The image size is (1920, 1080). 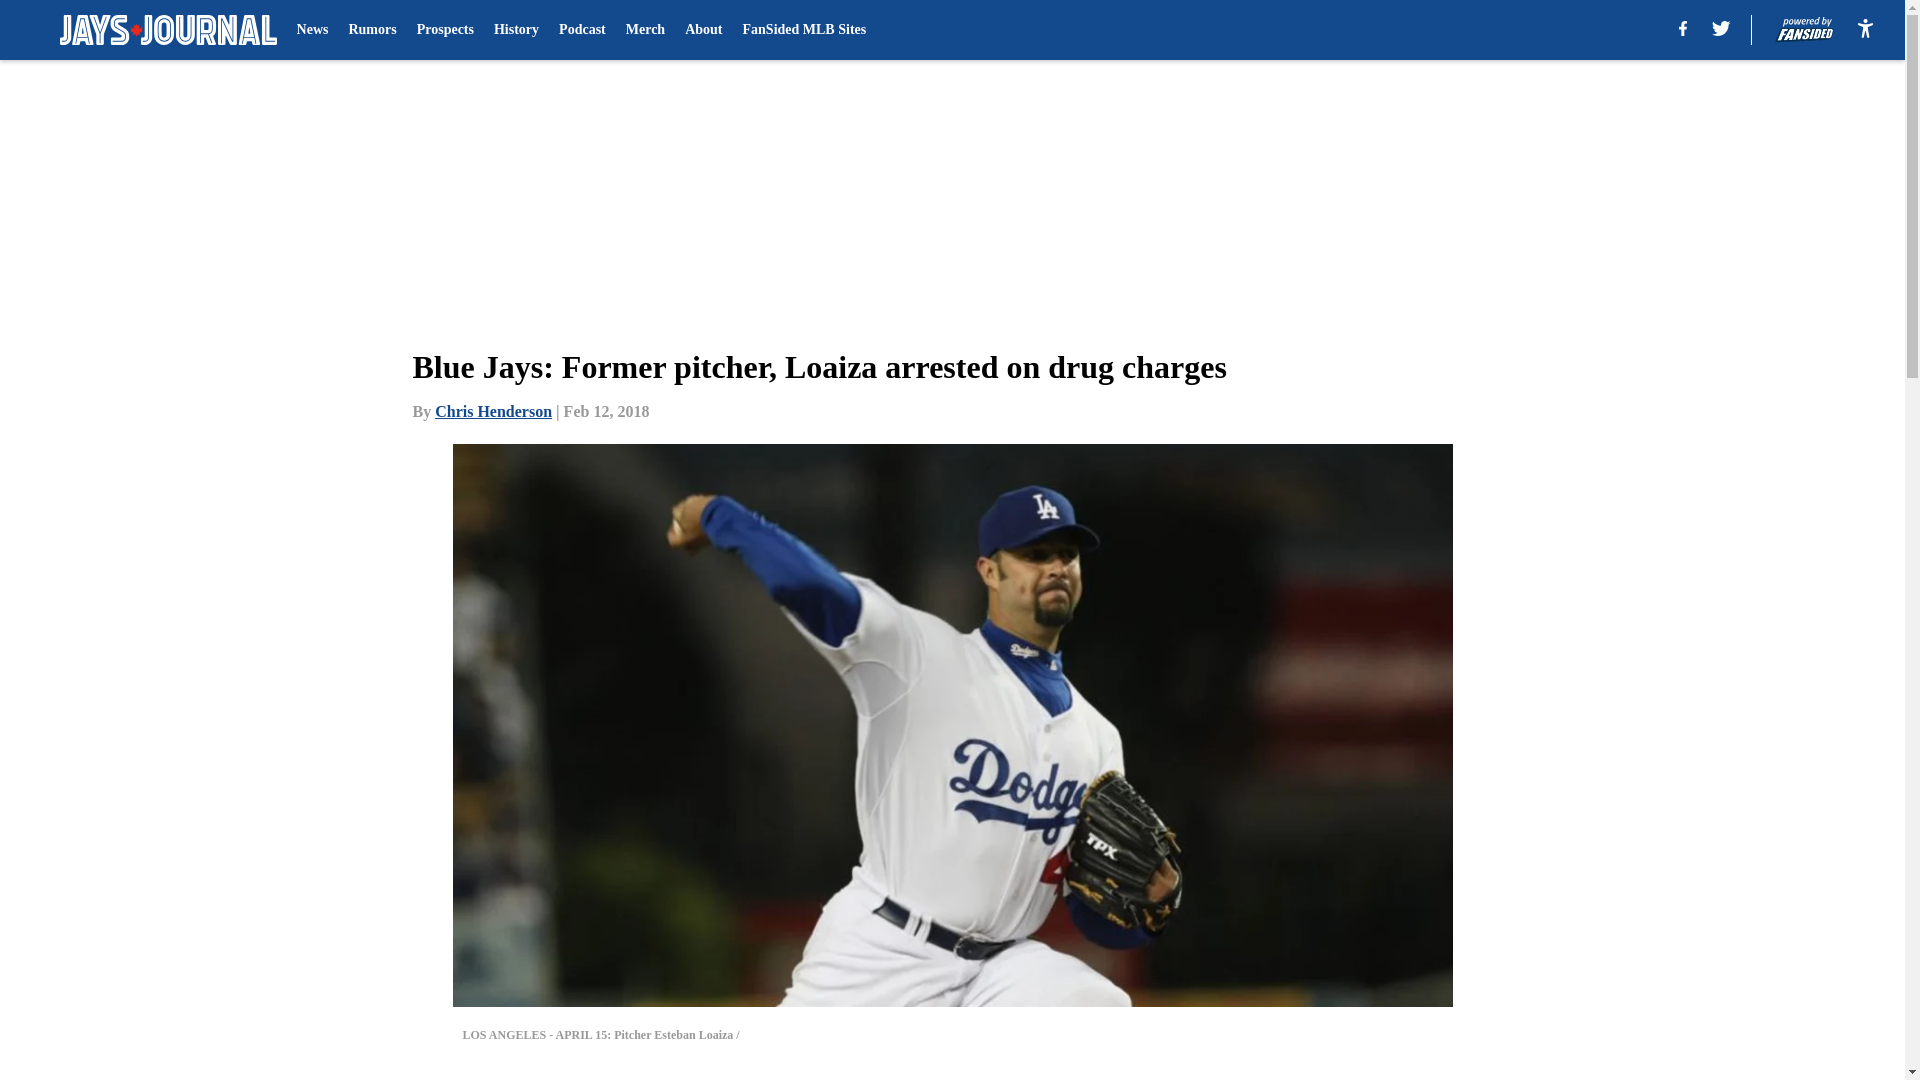 What do you see at coordinates (445, 30) in the screenshot?
I see `Prospects` at bounding box center [445, 30].